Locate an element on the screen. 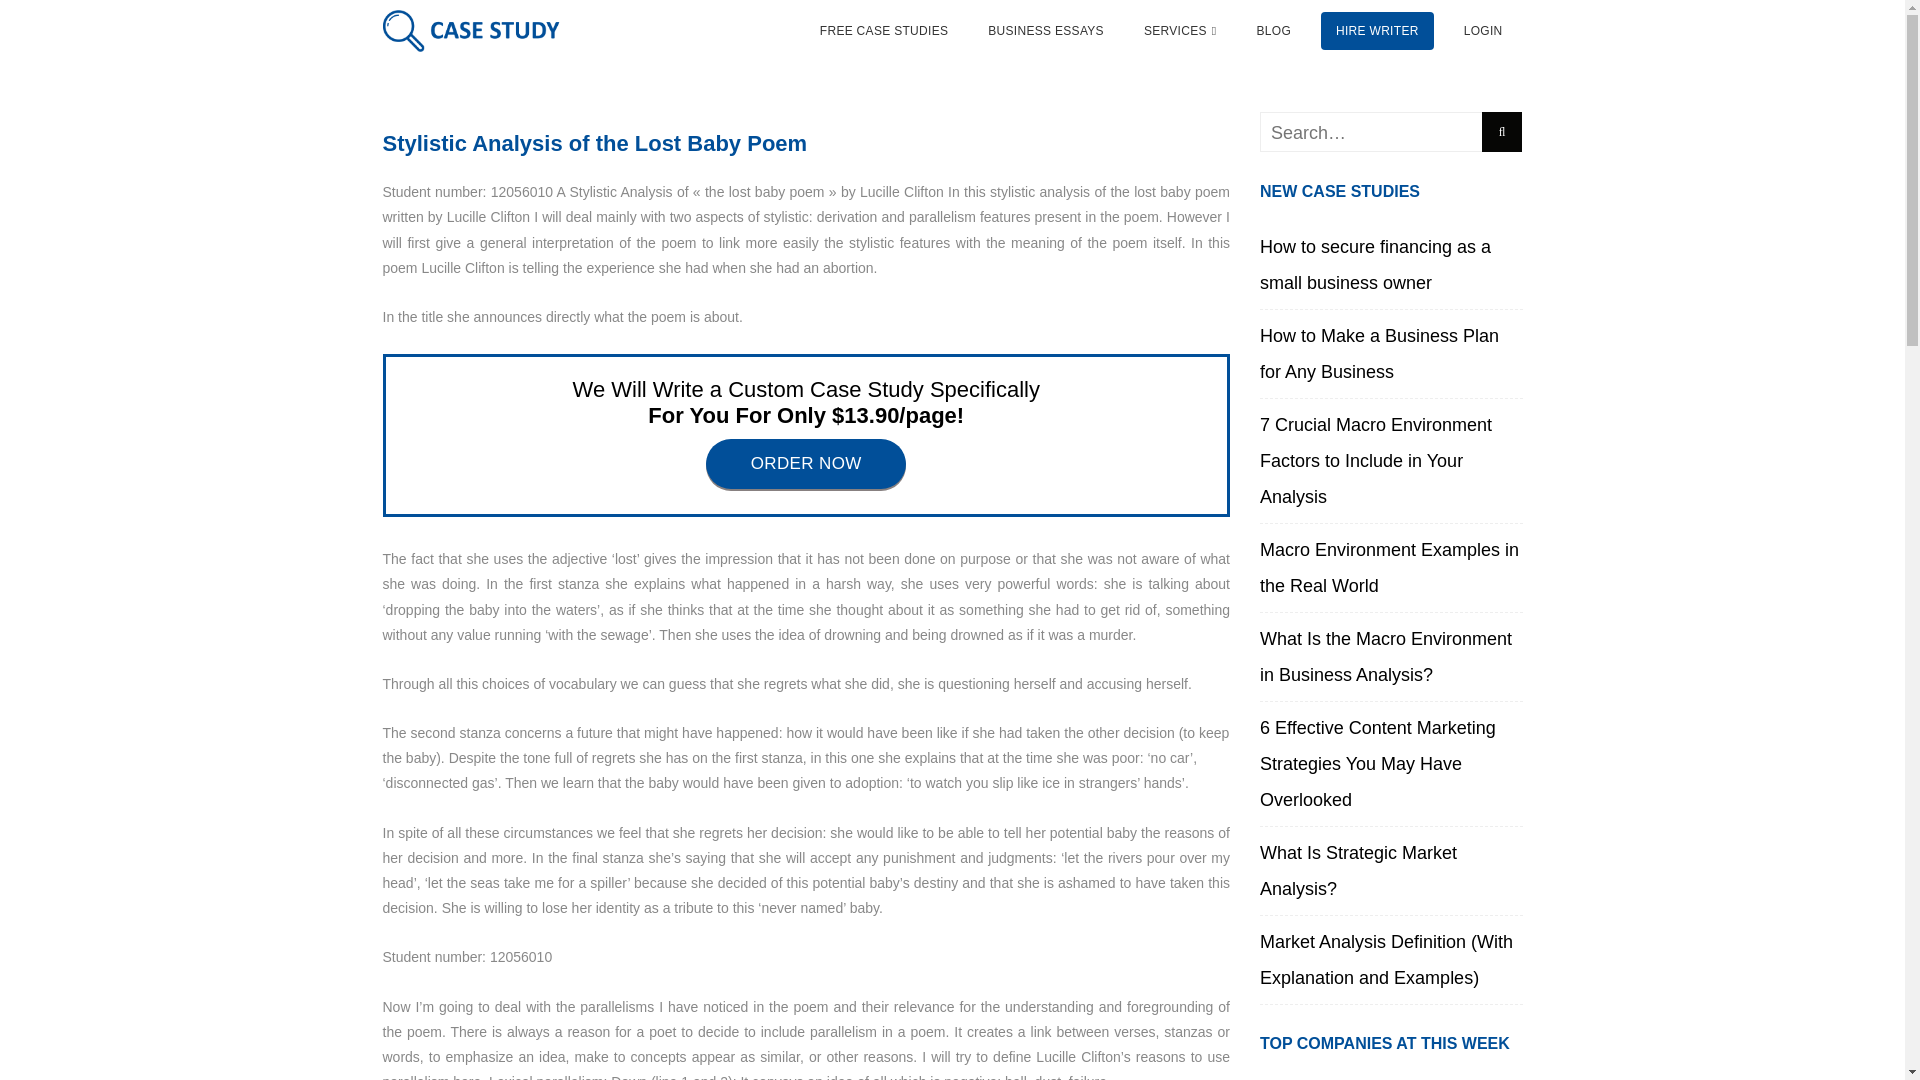 This screenshot has width=1920, height=1080. BLOG is located at coordinates (1272, 31).